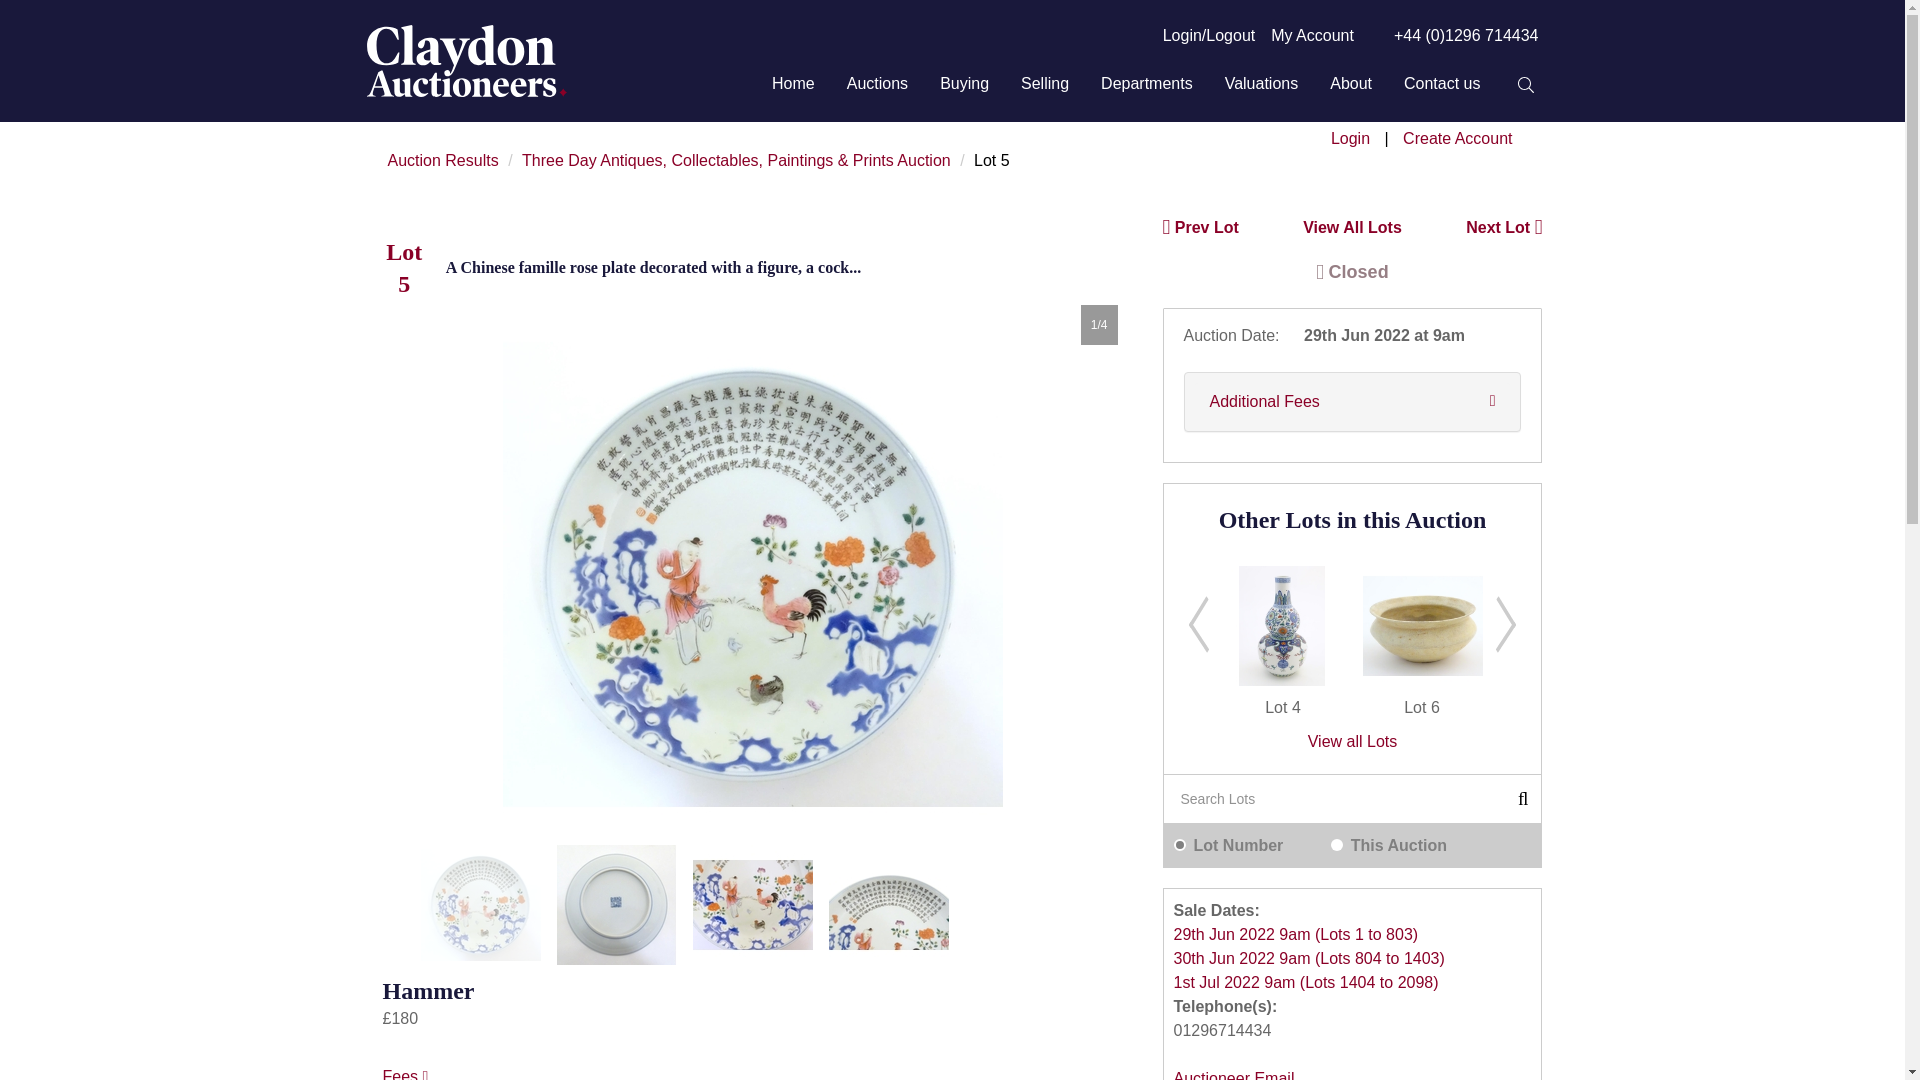 The width and height of the screenshot is (1920, 1080). What do you see at coordinates (1351, 84) in the screenshot?
I see `About` at bounding box center [1351, 84].